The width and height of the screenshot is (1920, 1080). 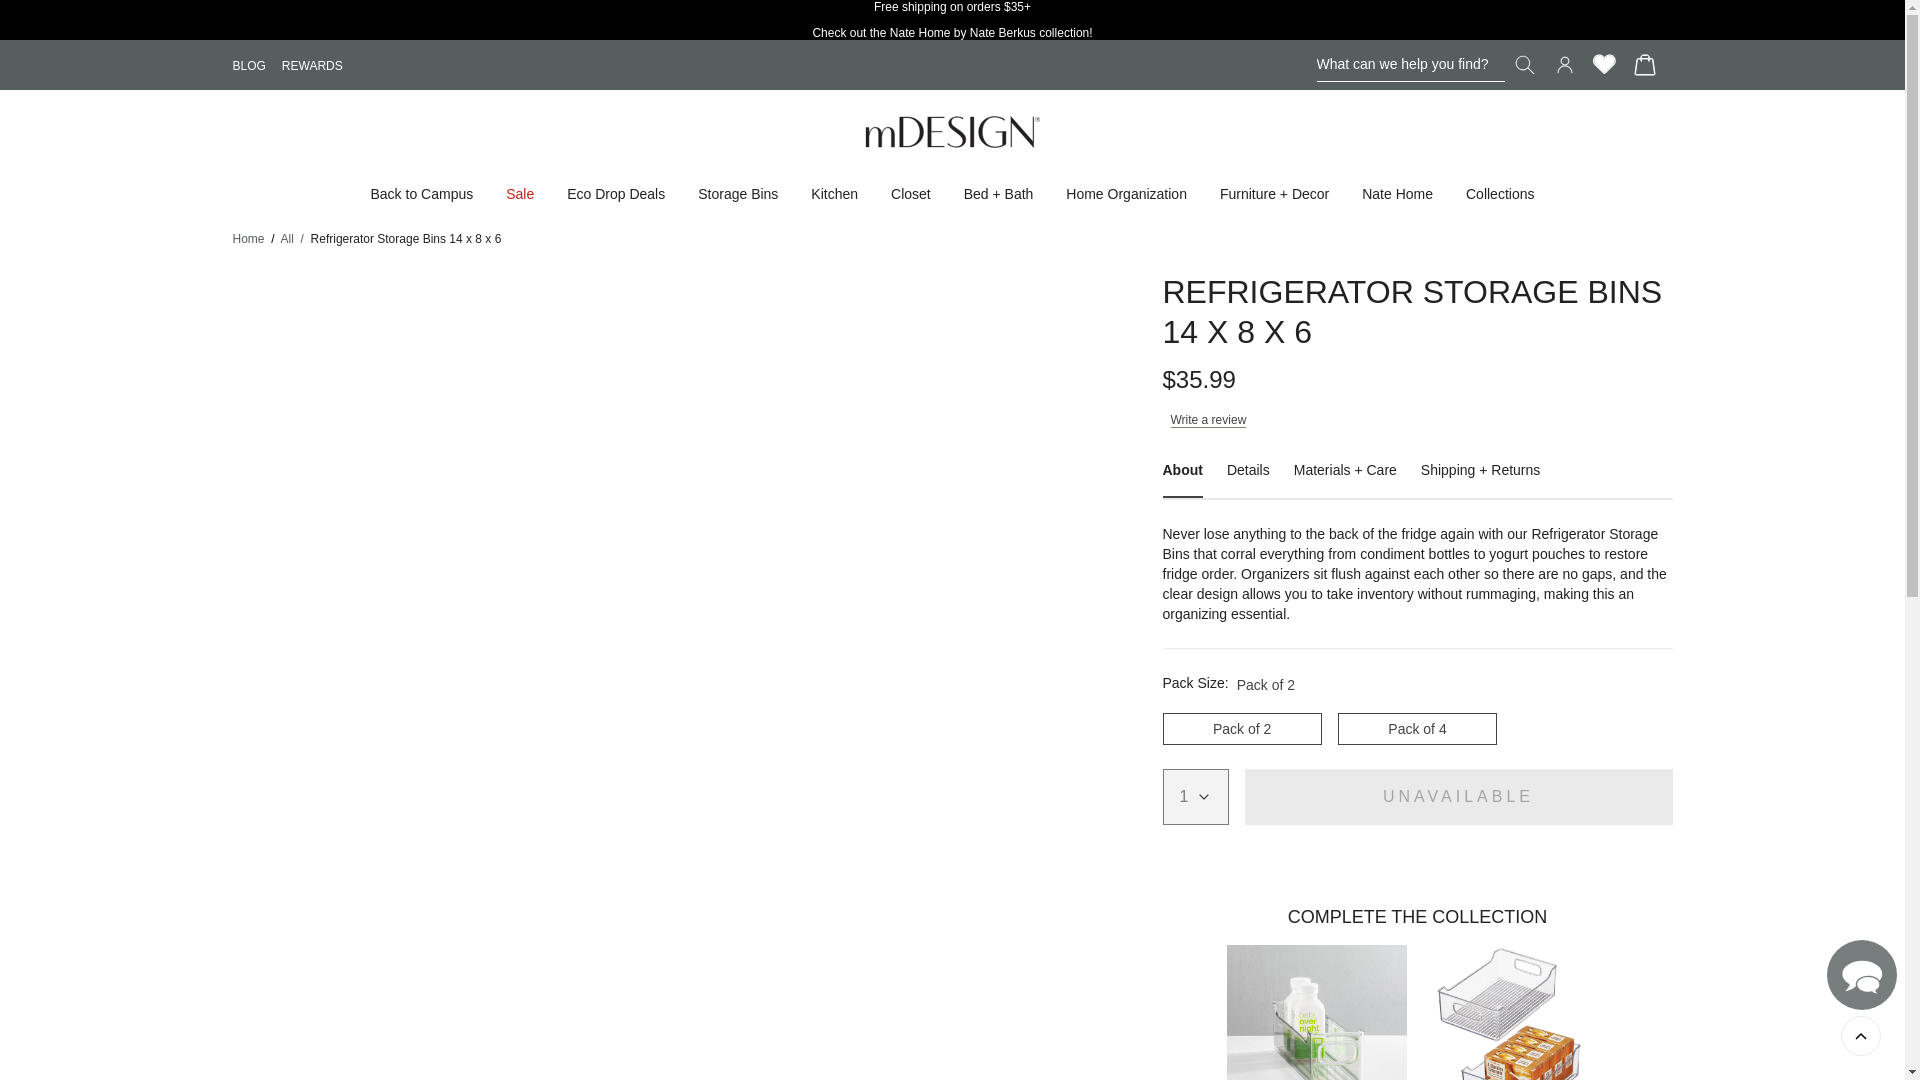 What do you see at coordinates (1564, 64) in the screenshot?
I see `Account` at bounding box center [1564, 64].